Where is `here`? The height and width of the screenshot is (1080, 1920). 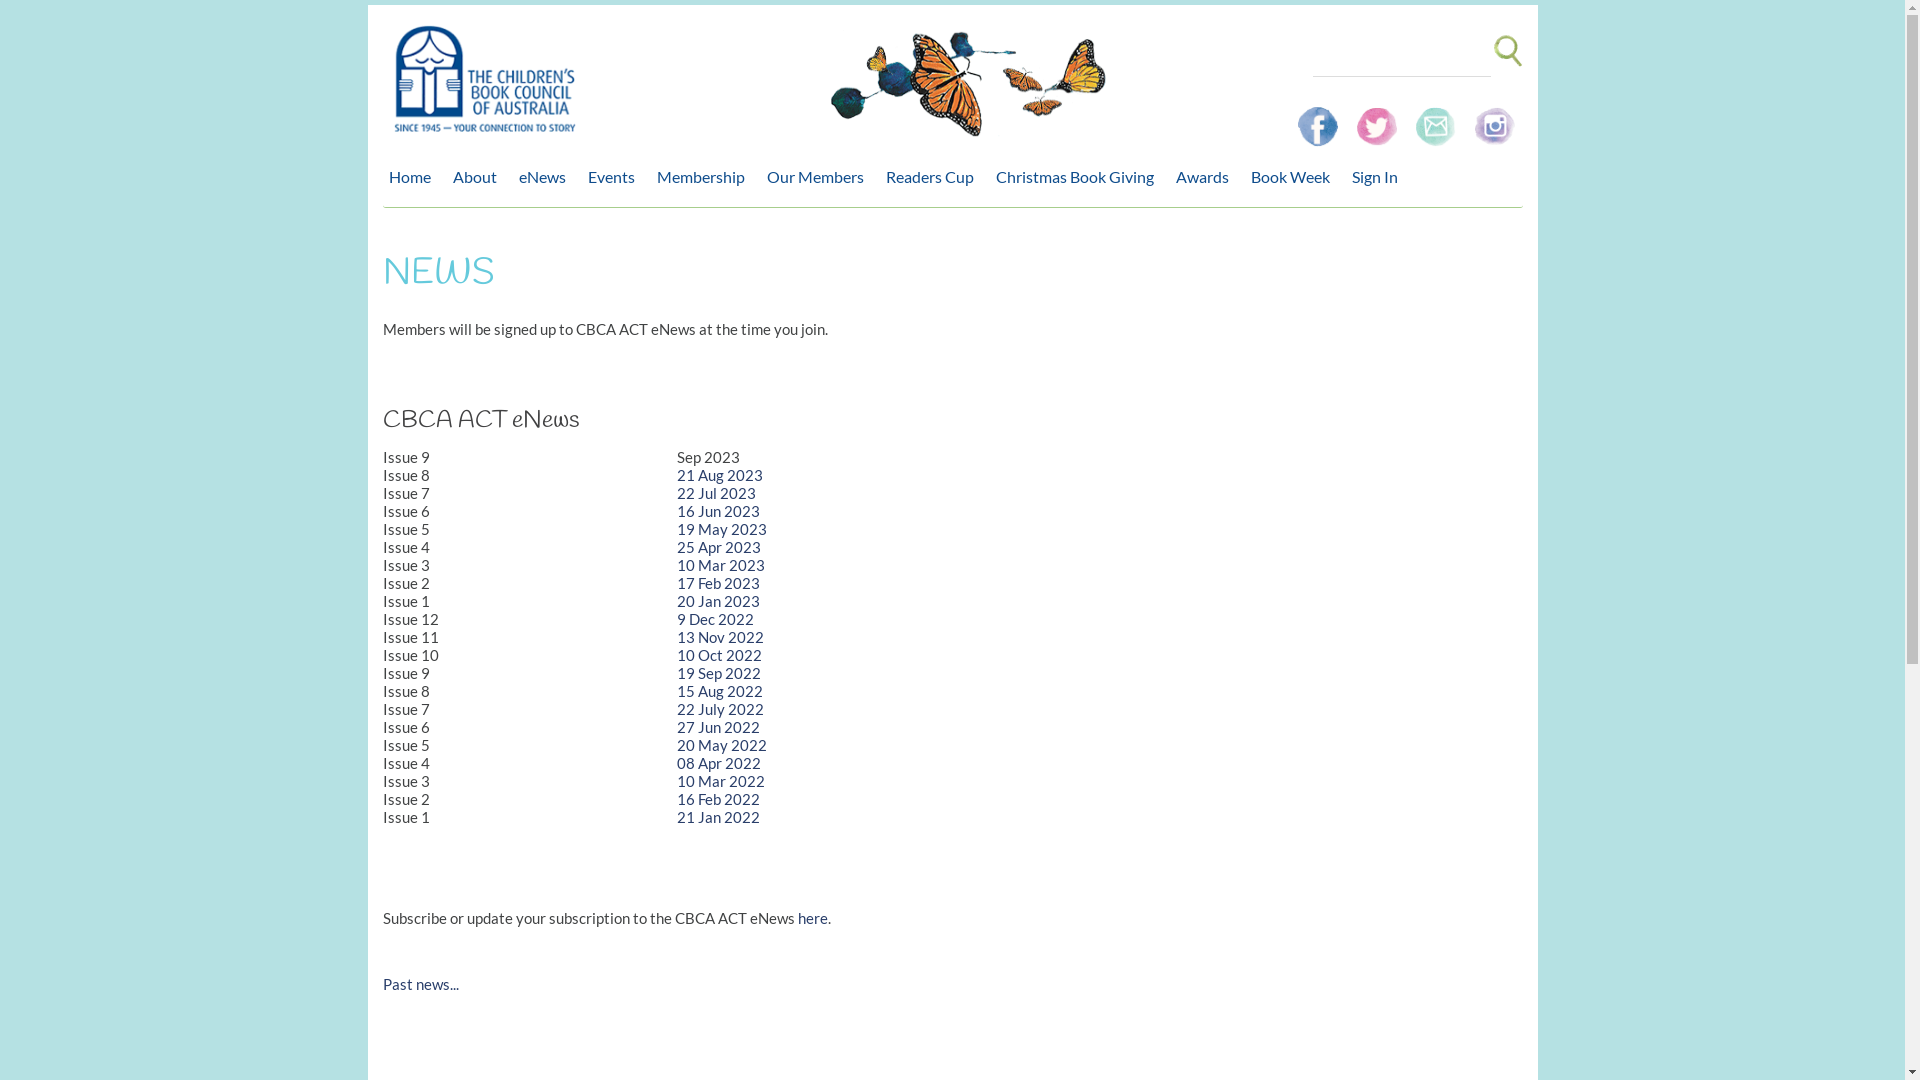
here is located at coordinates (813, 918).